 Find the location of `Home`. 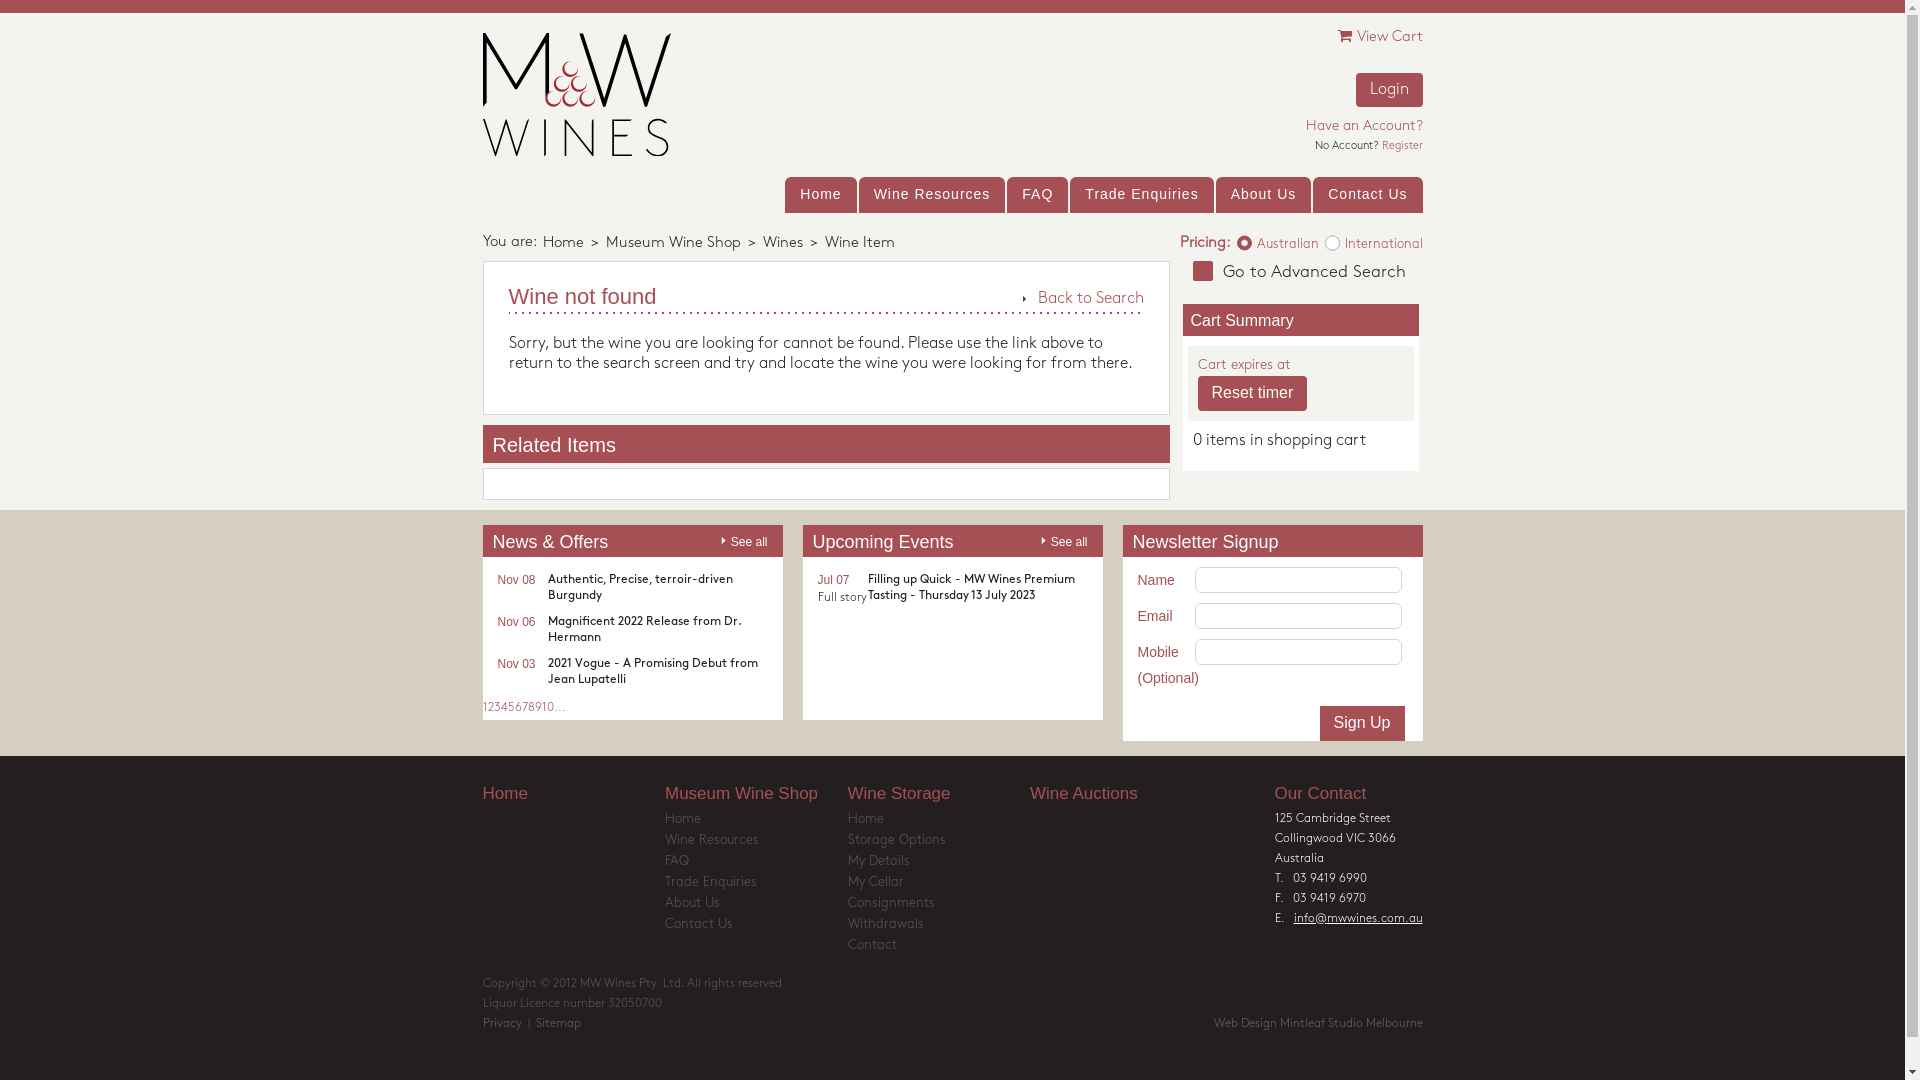

Home is located at coordinates (756, 821).